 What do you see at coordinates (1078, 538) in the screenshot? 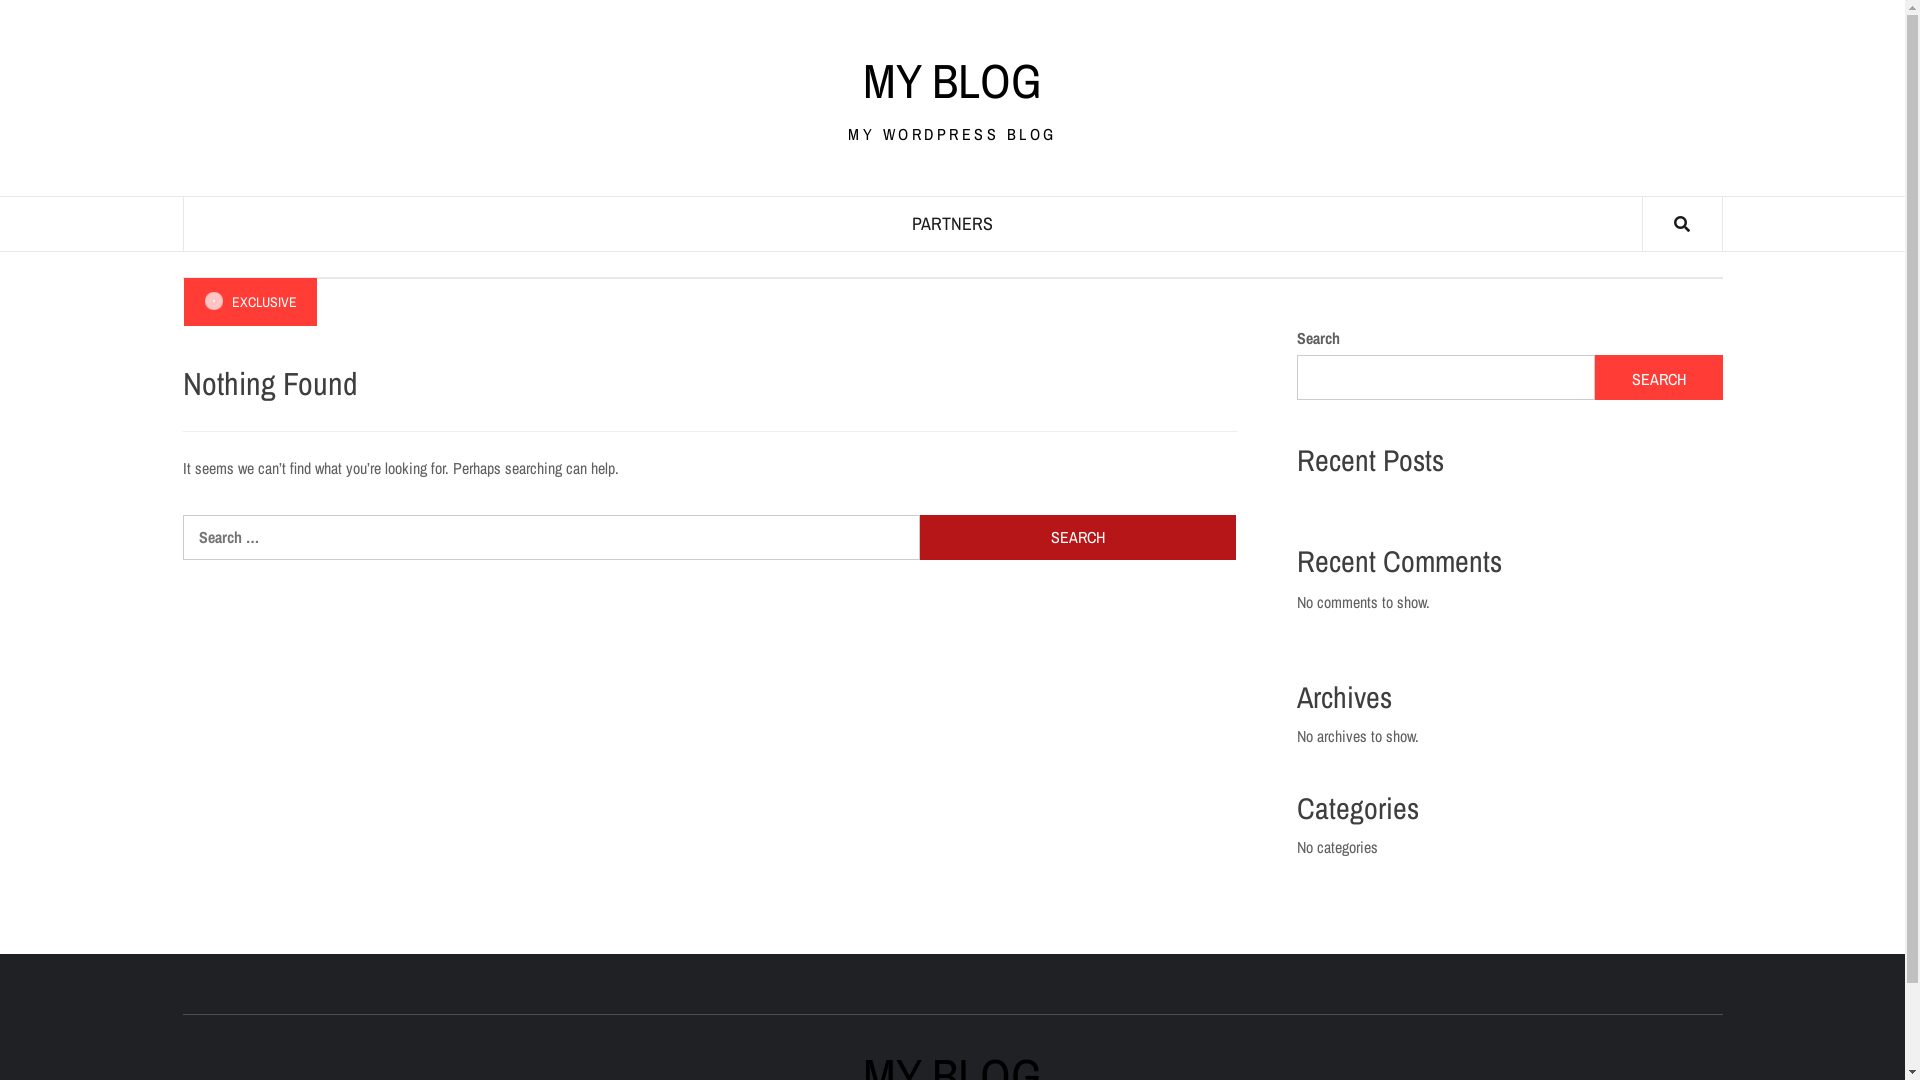
I see `Search` at bounding box center [1078, 538].